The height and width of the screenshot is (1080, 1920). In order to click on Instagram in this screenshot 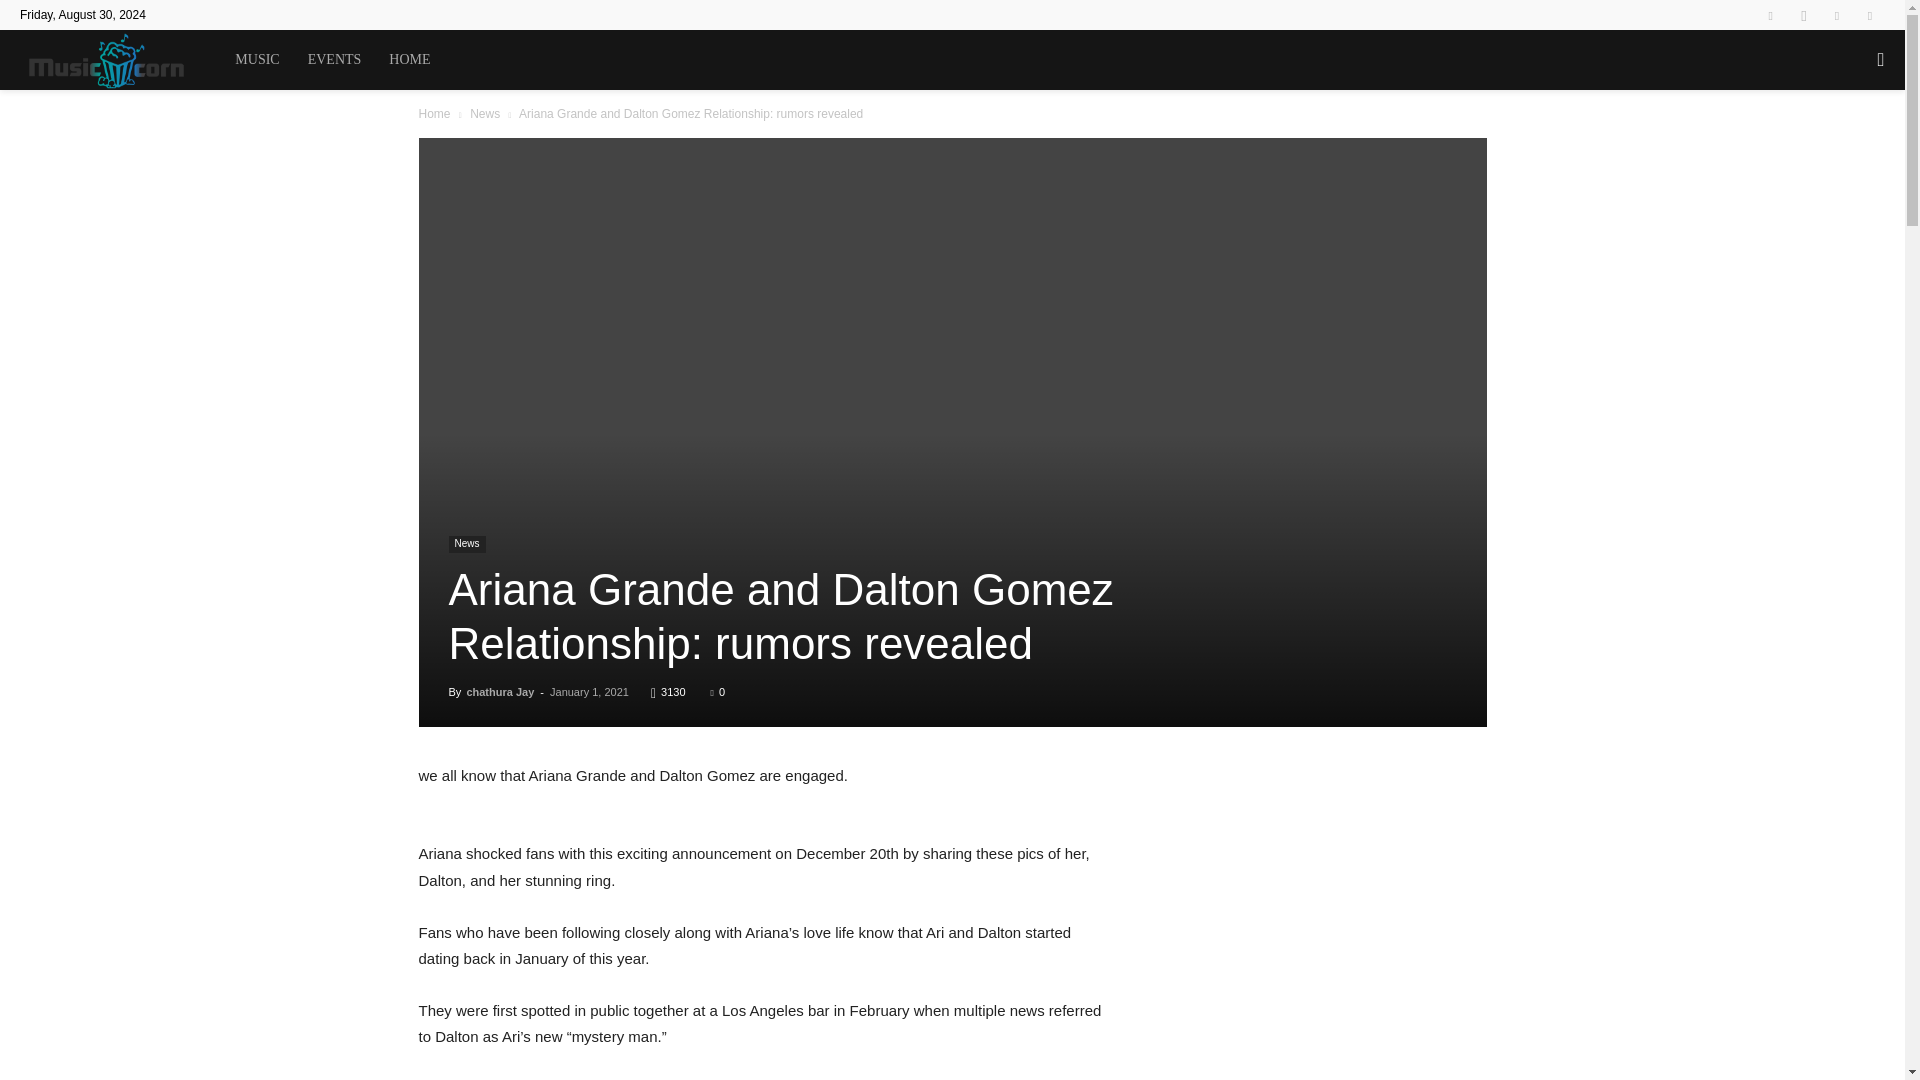, I will do `click(1804, 15)`.